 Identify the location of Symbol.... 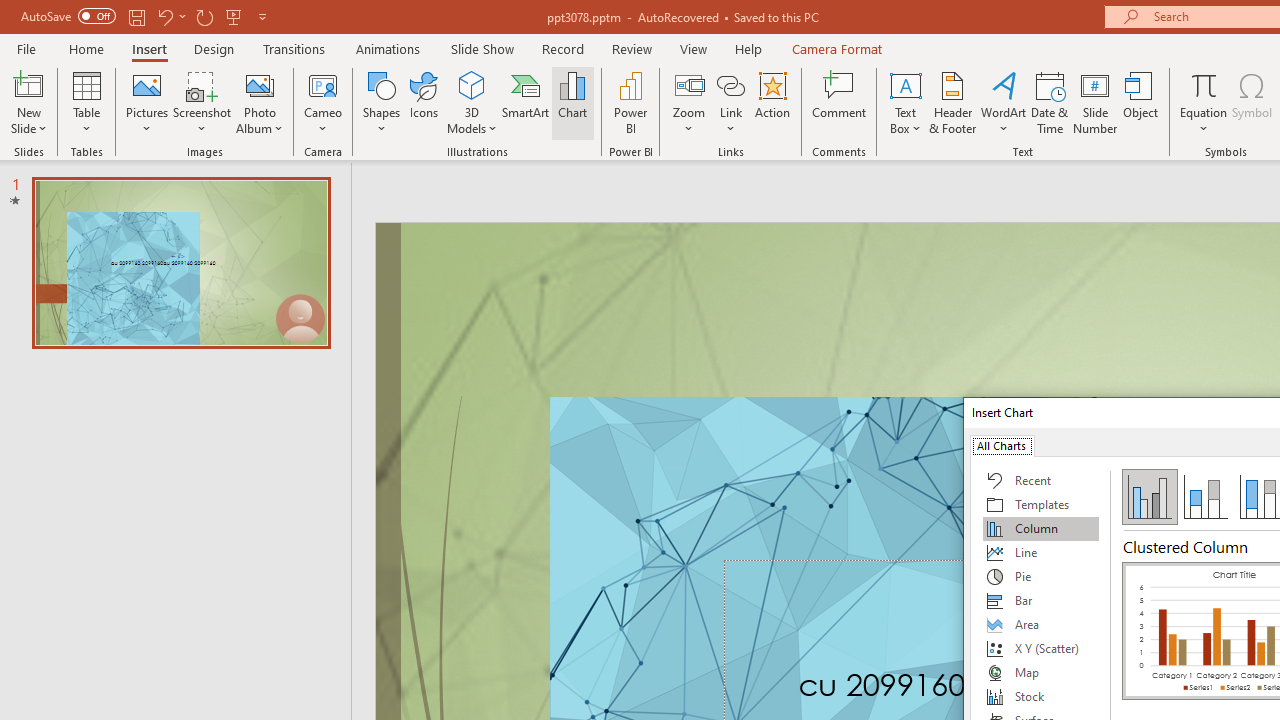
(1252, 102).